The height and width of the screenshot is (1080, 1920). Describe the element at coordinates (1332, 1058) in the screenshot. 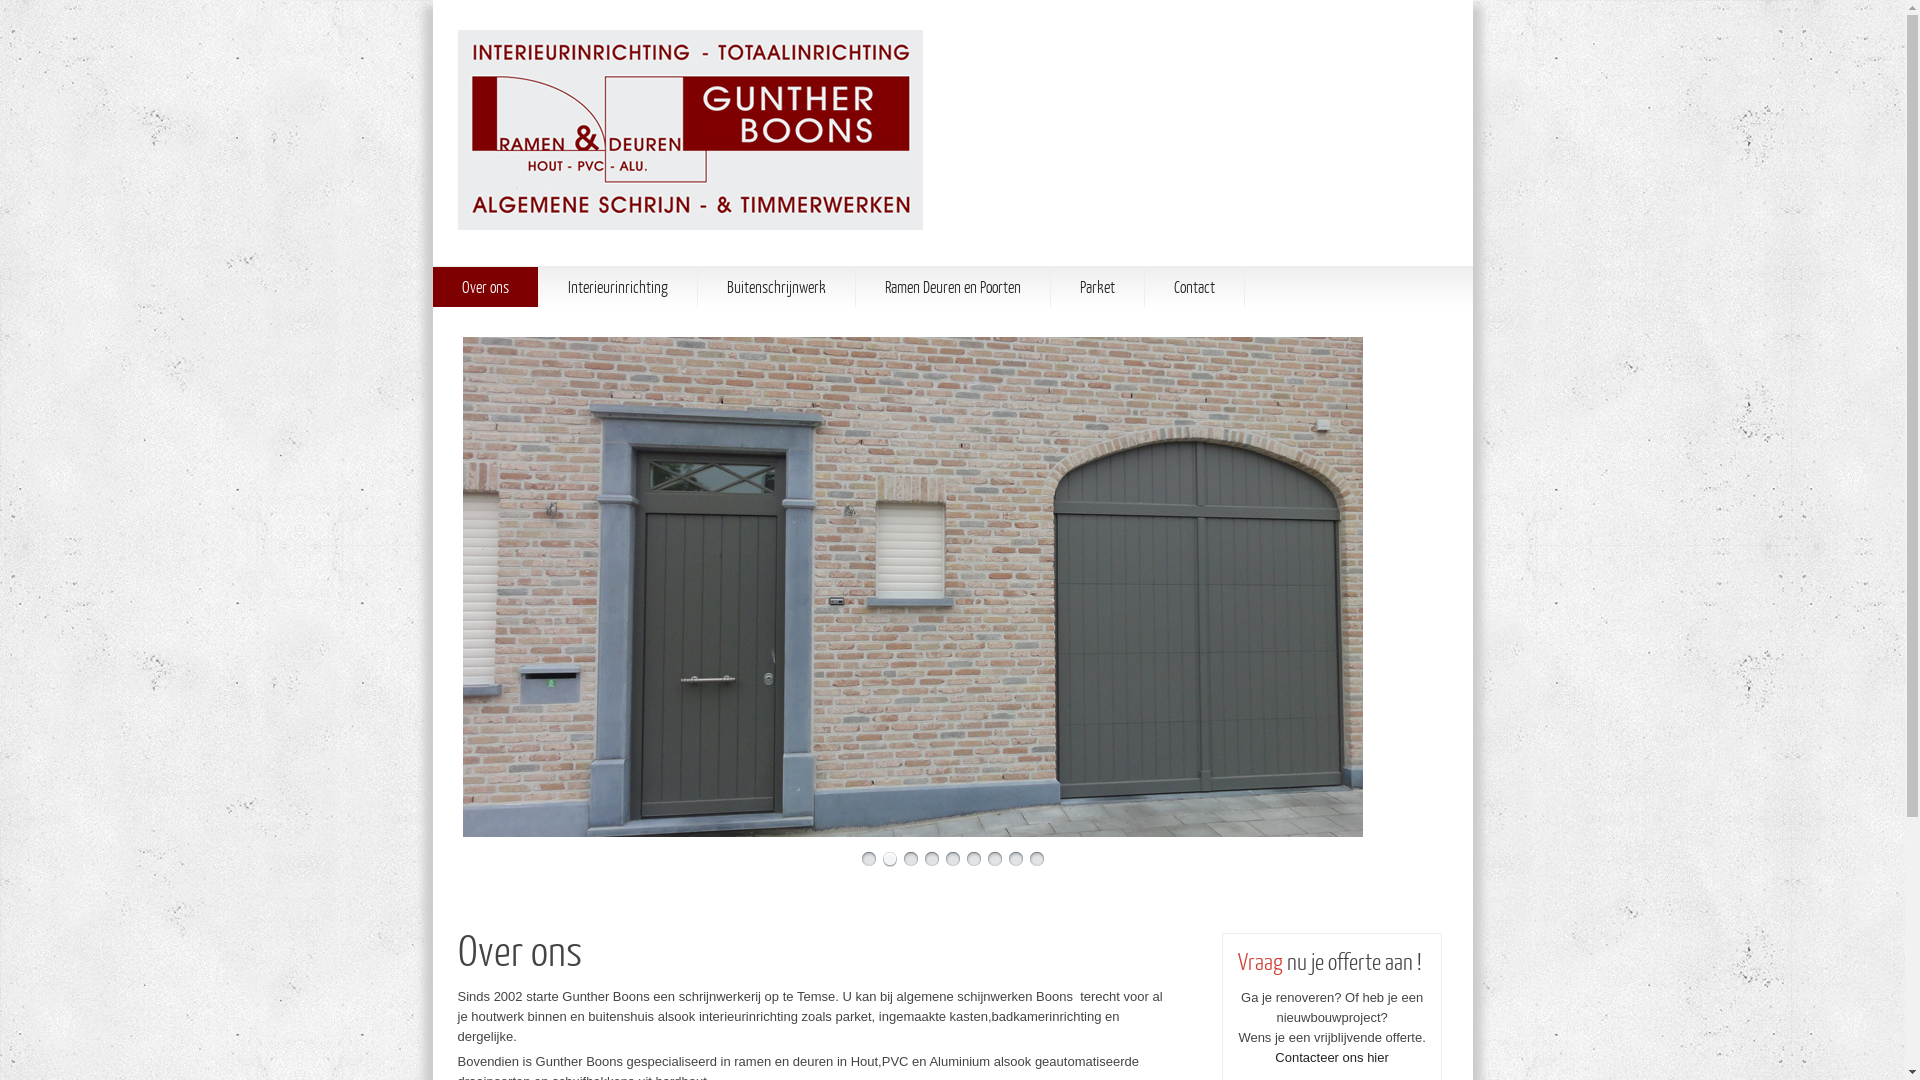

I see `Contacteer ons hier` at that location.